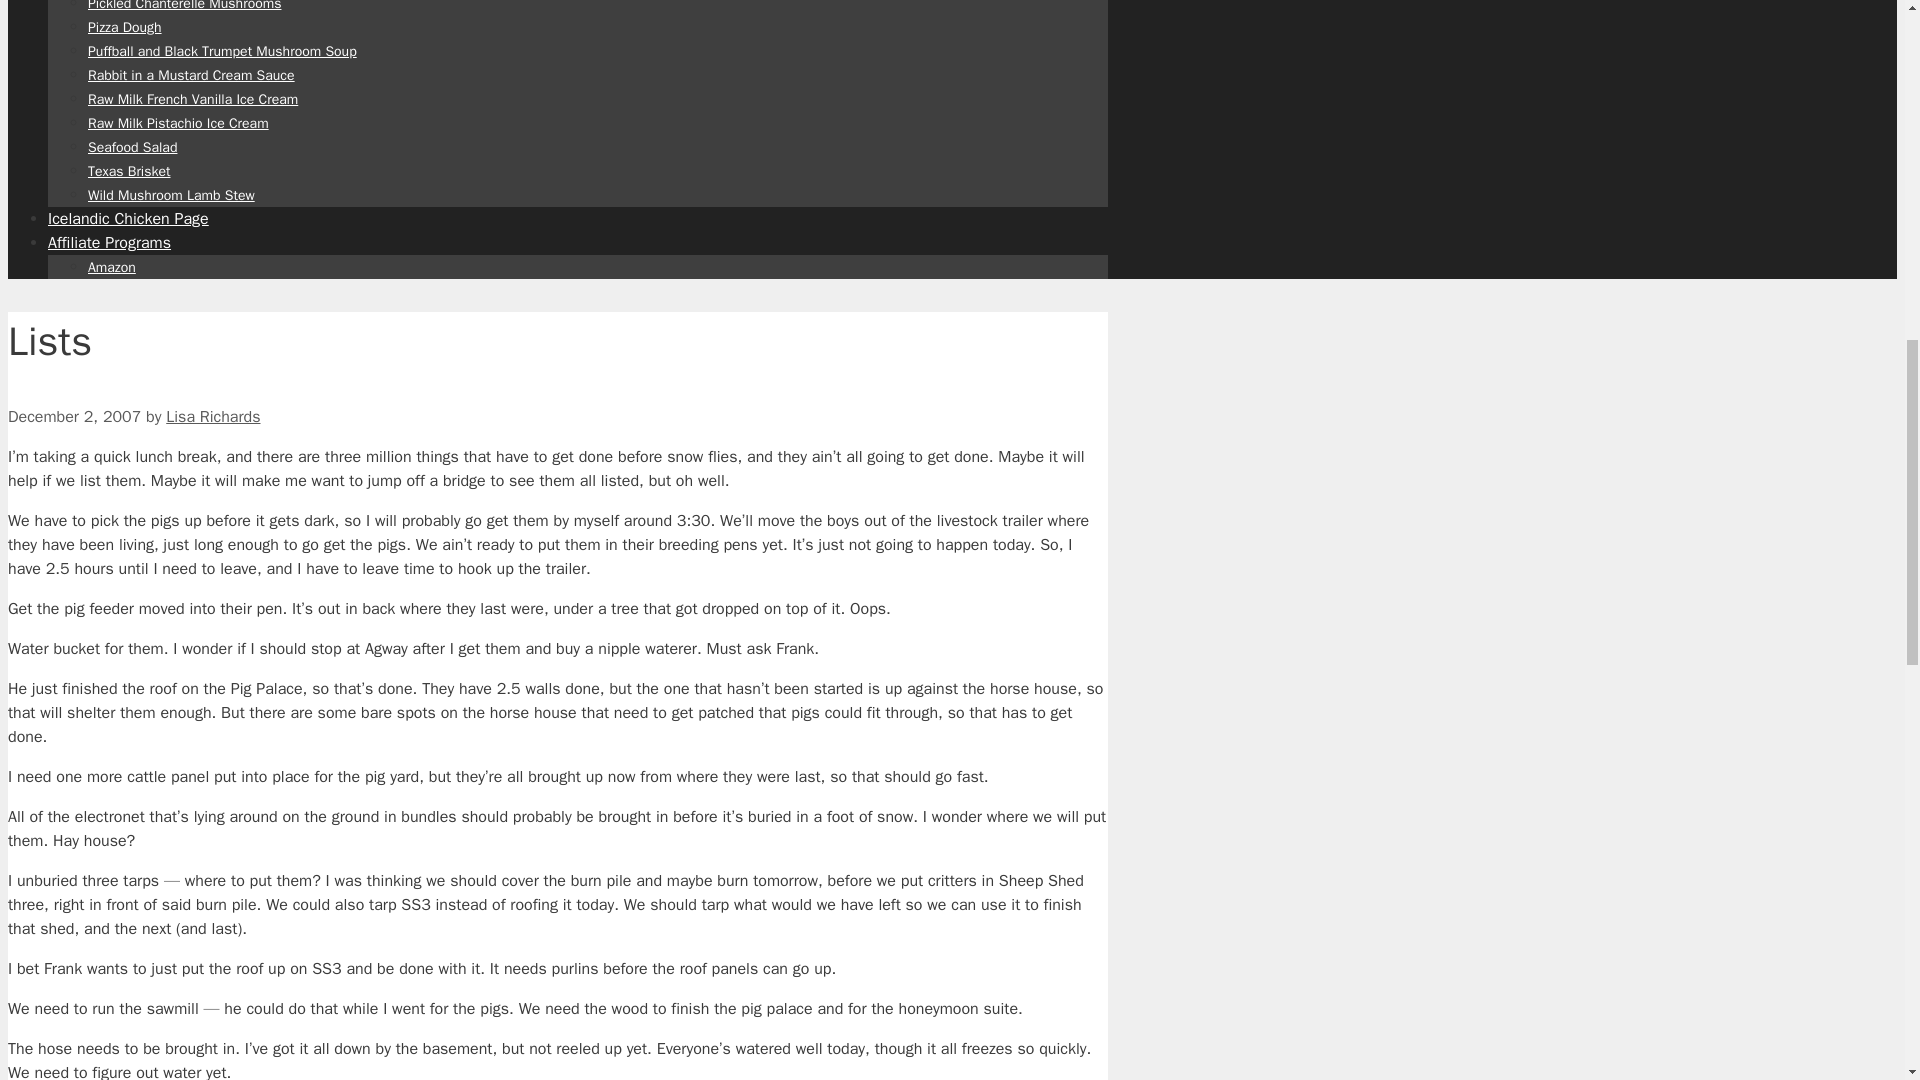 The height and width of the screenshot is (1080, 1920). I want to click on Raw Milk French Vanilla Ice Cream, so click(192, 98).